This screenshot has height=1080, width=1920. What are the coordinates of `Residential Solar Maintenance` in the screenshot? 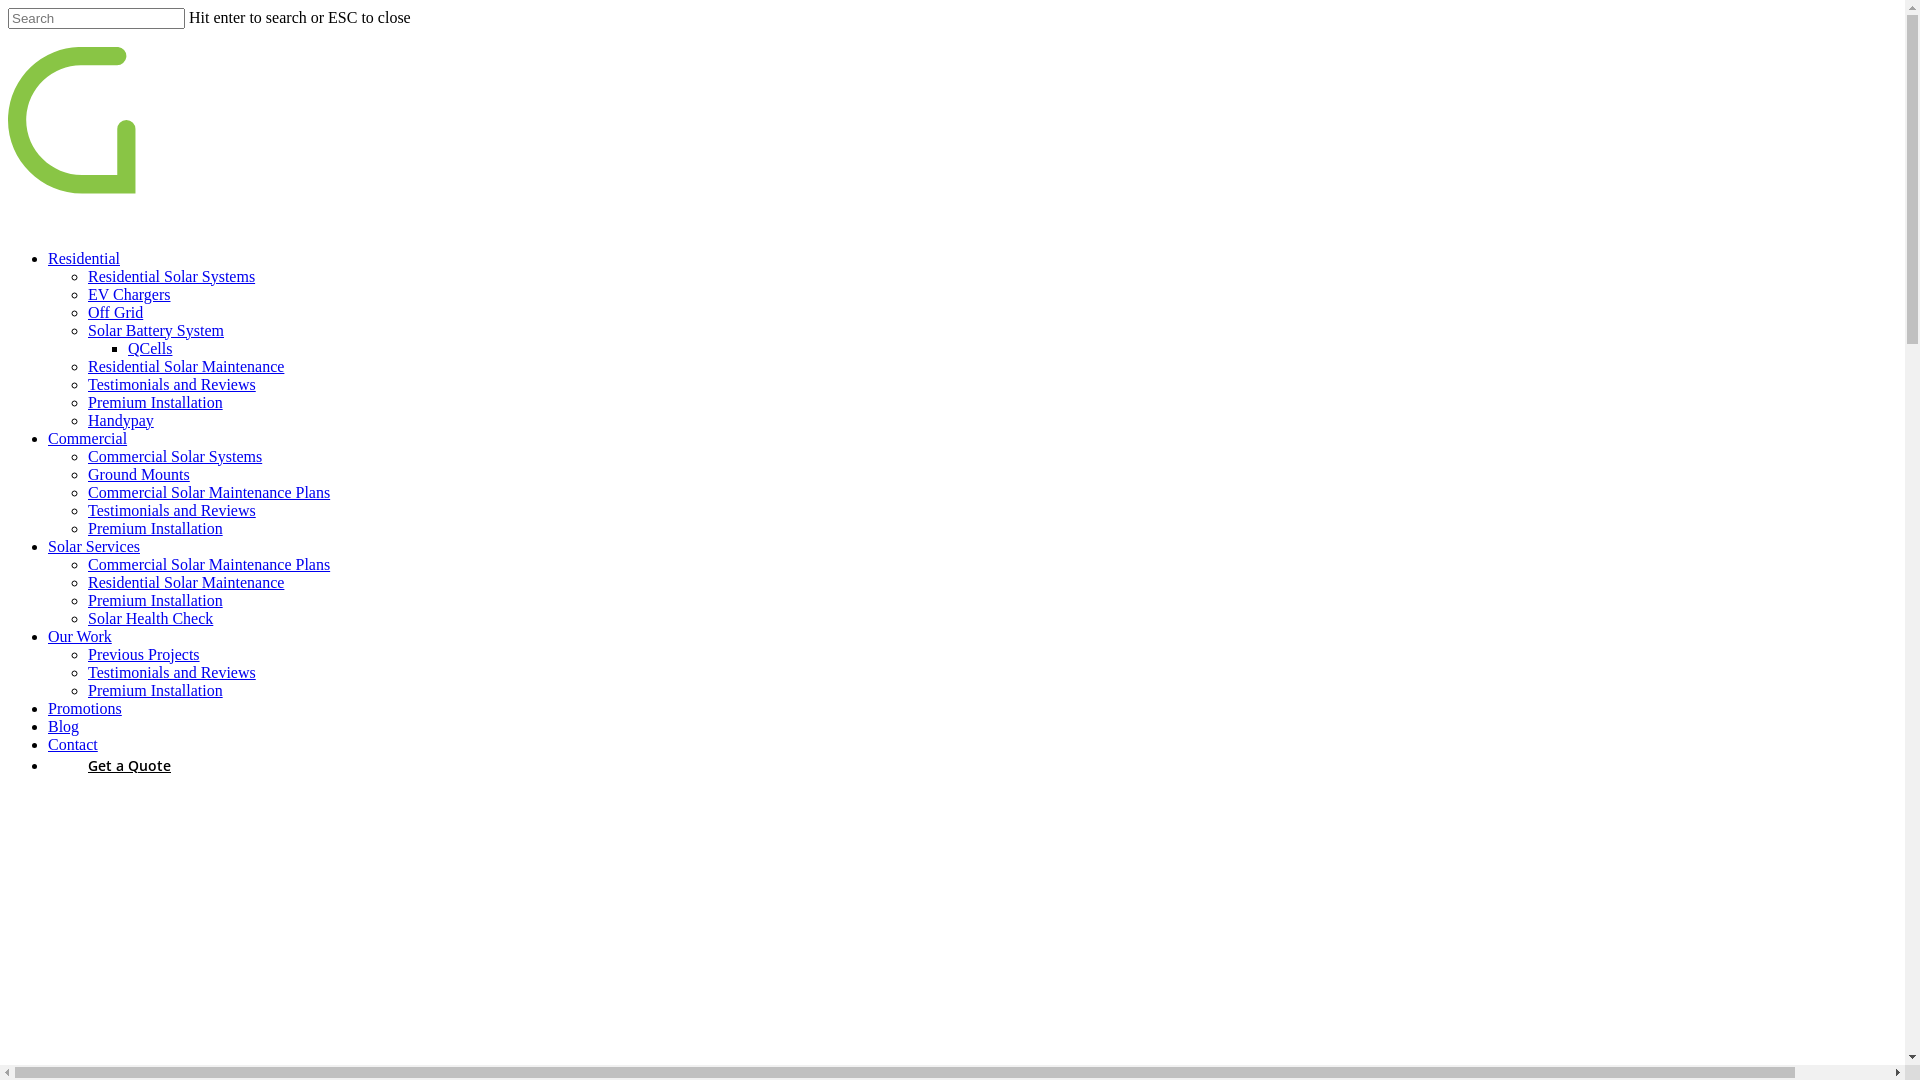 It's located at (186, 366).